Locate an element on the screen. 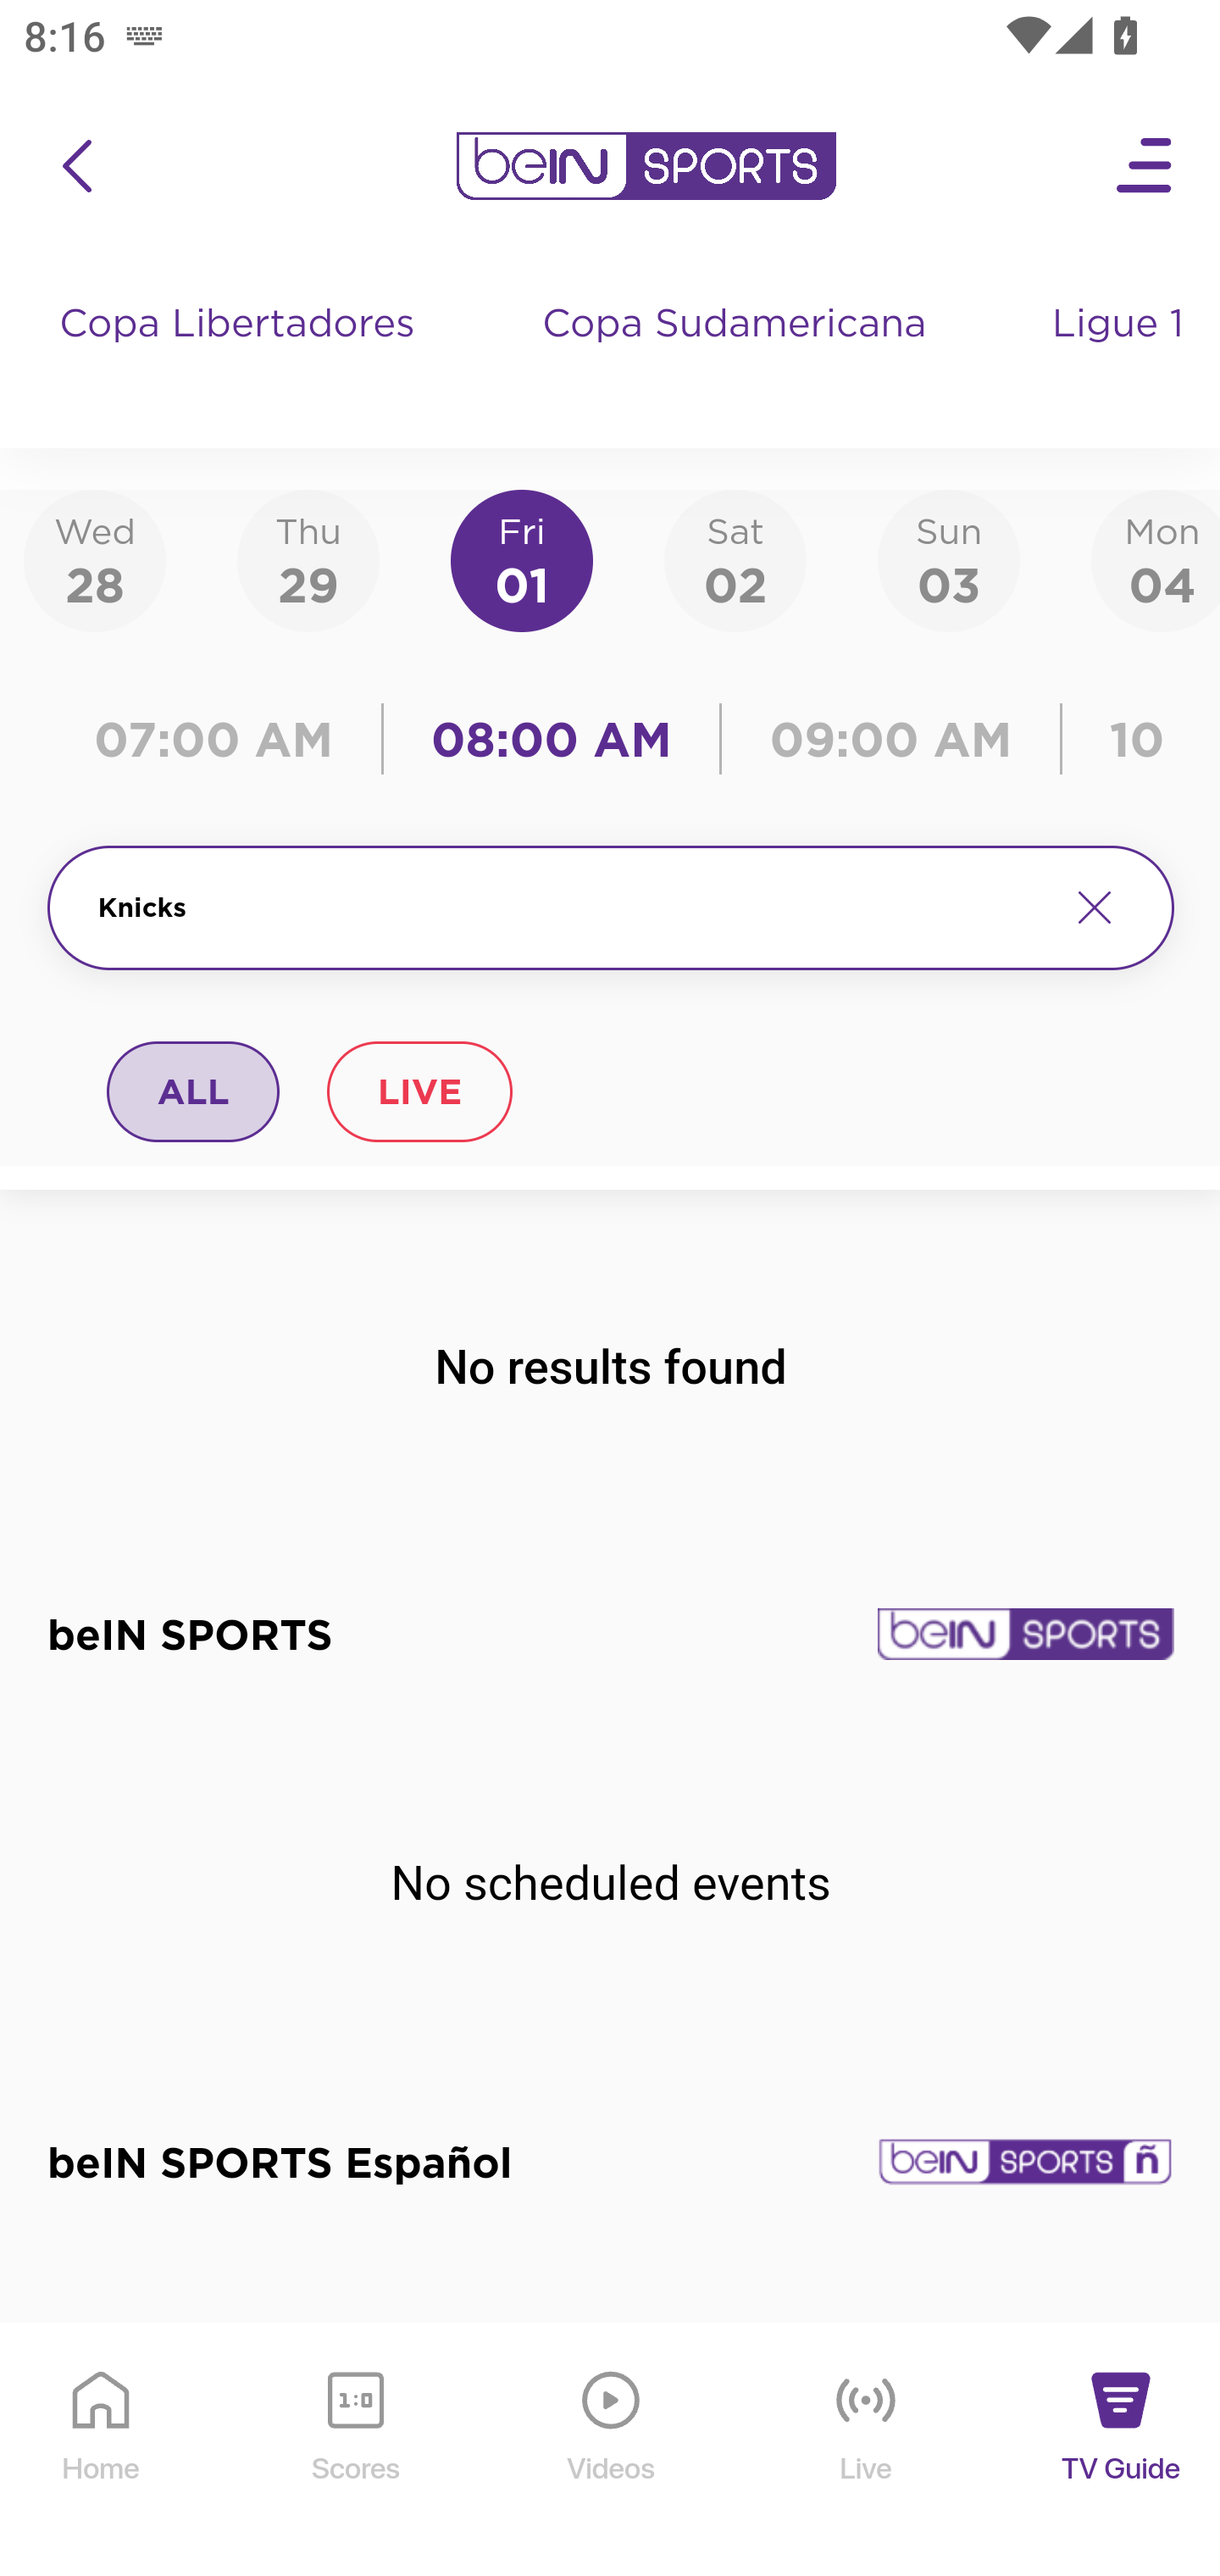  Home Home Icon Home is located at coordinates (102, 2451).